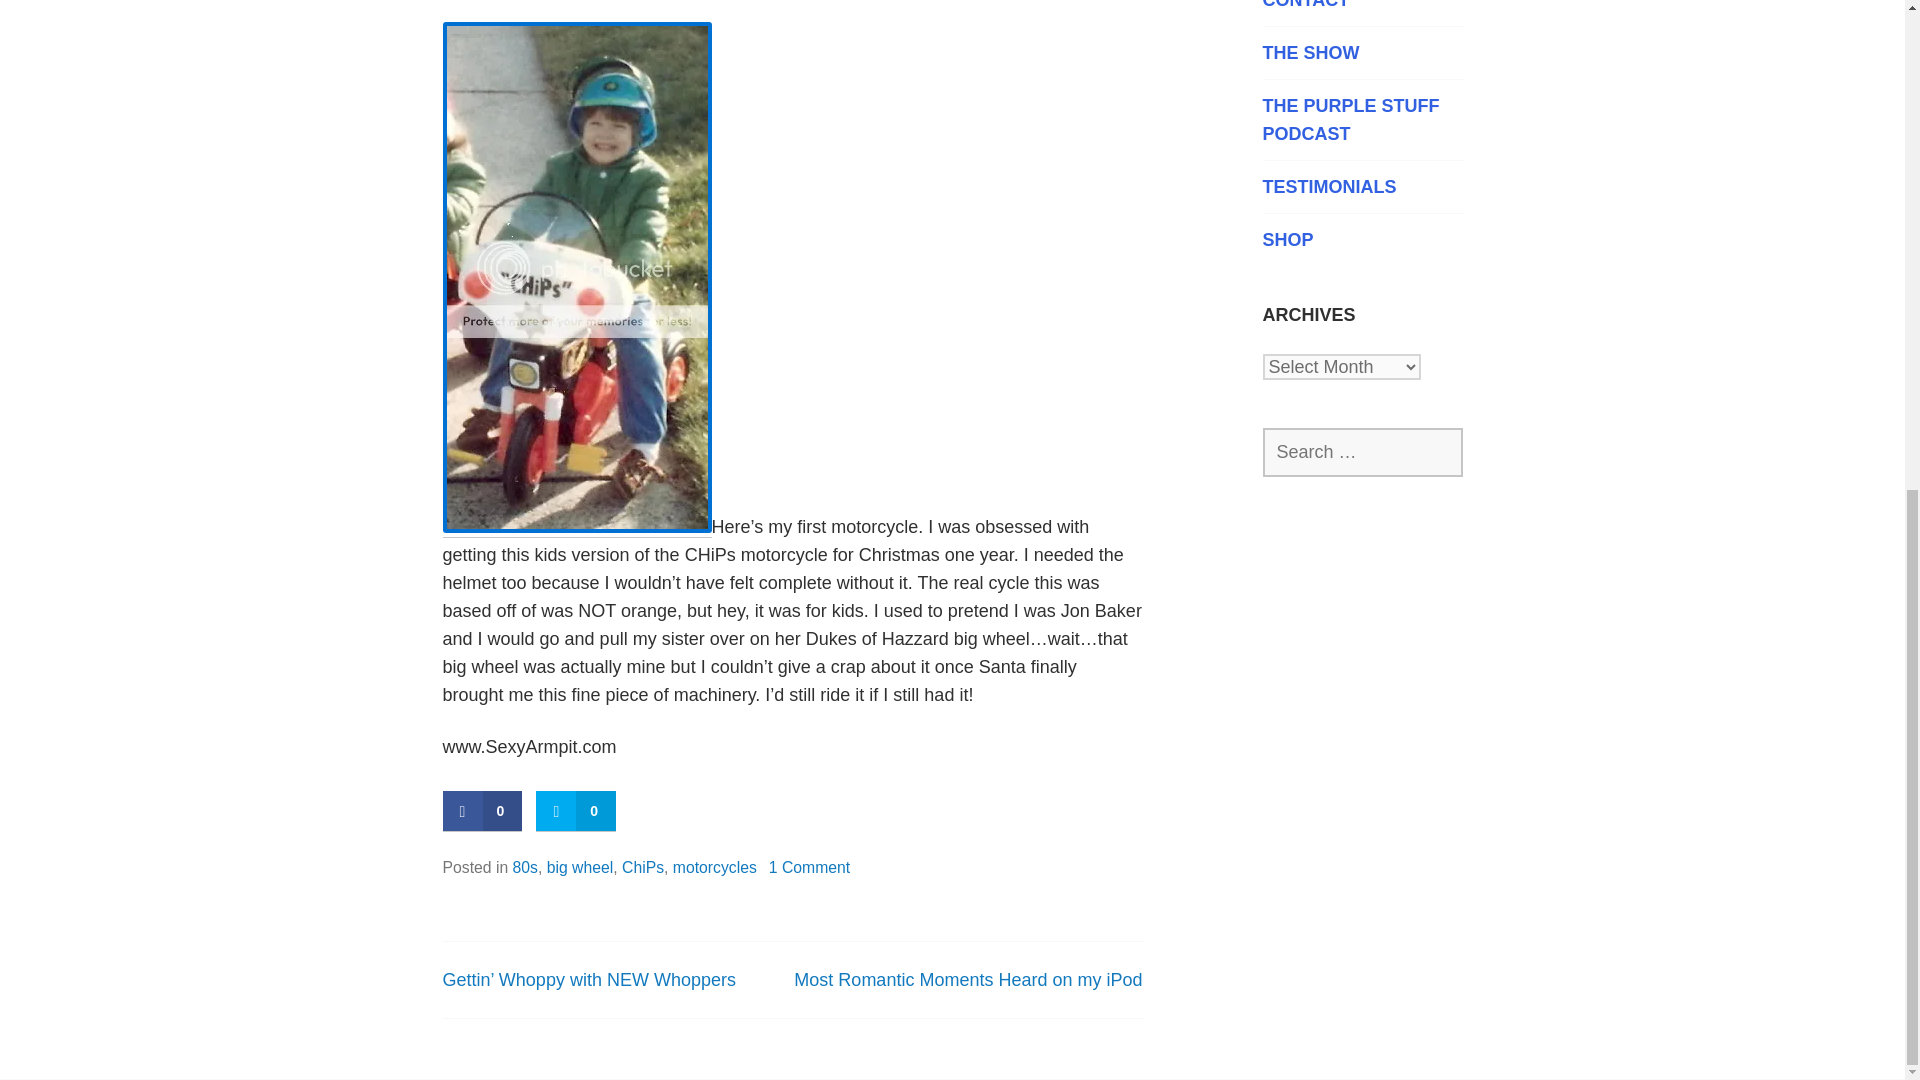 This screenshot has width=1920, height=1080. What do you see at coordinates (1361, 239) in the screenshot?
I see `SHOP` at bounding box center [1361, 239].